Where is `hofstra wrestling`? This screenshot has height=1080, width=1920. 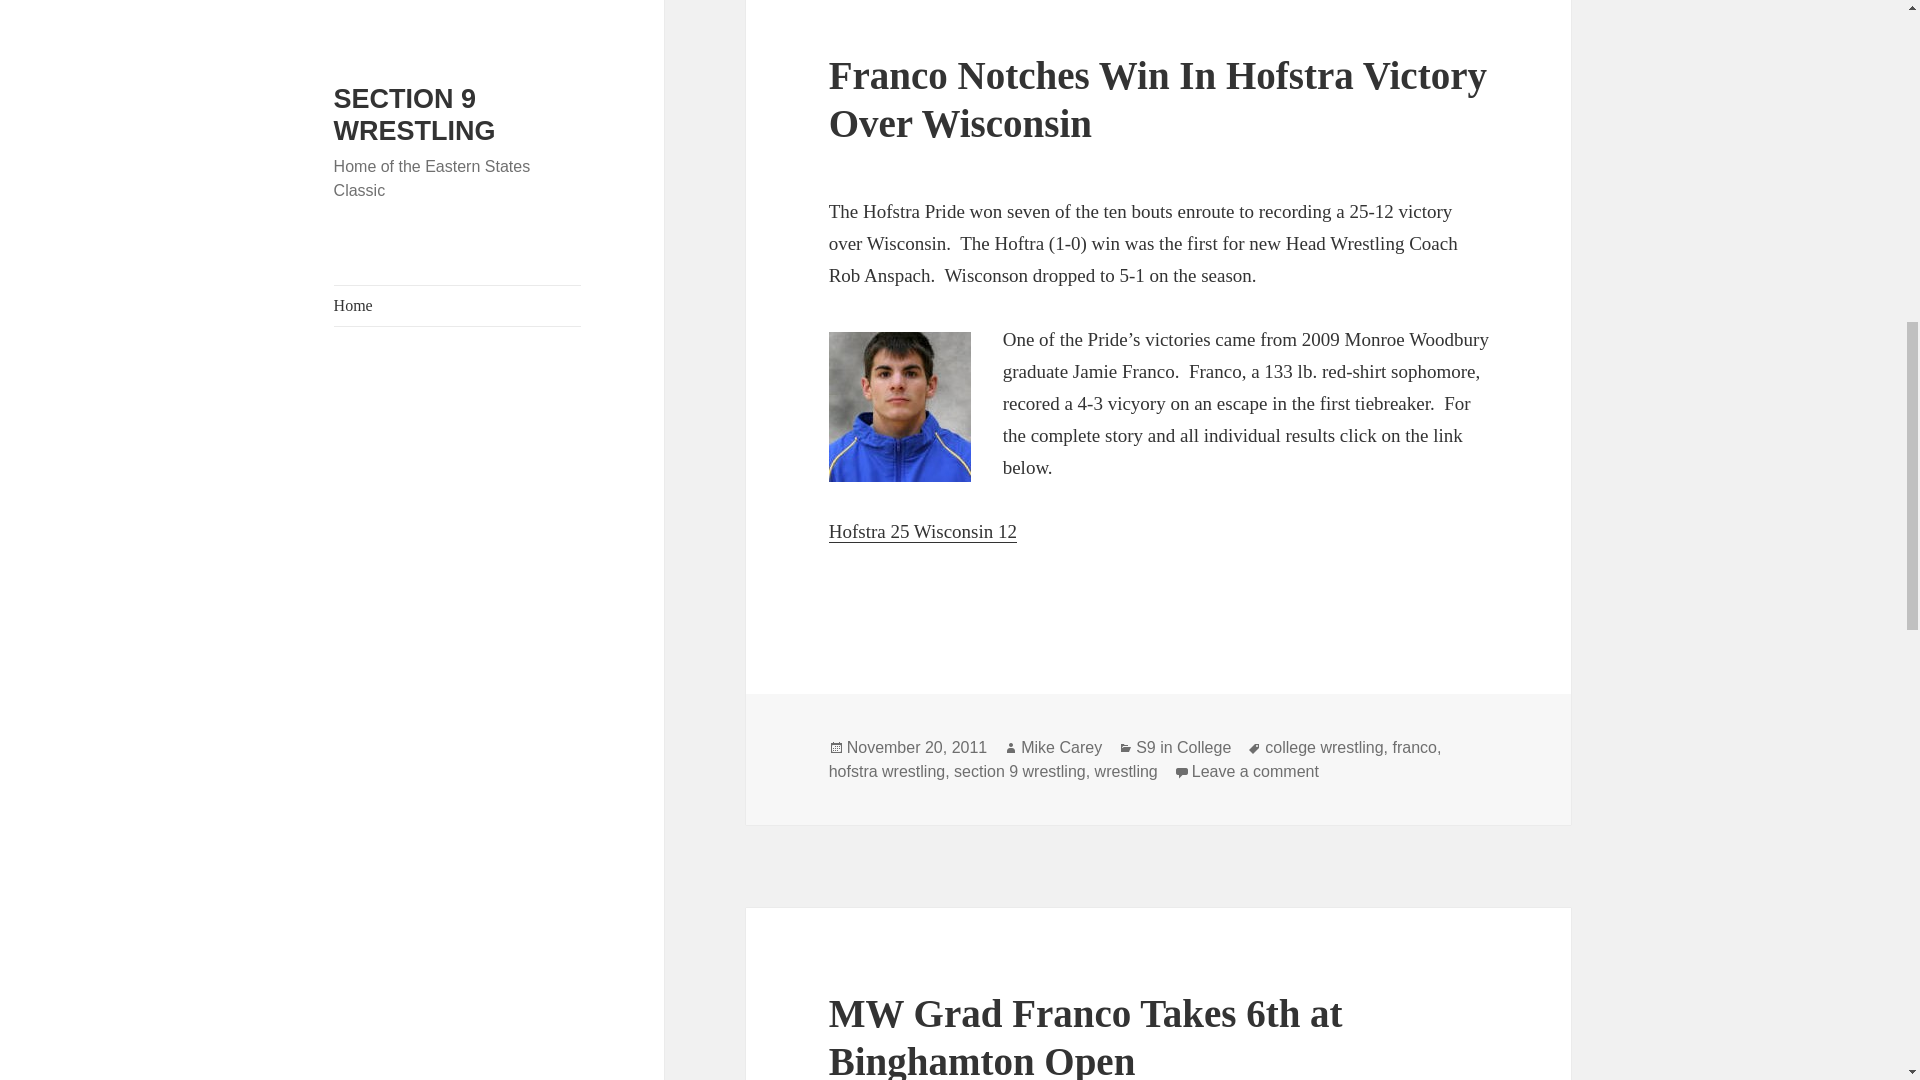 hofstra wrestling is located at coordinates (888, 771).